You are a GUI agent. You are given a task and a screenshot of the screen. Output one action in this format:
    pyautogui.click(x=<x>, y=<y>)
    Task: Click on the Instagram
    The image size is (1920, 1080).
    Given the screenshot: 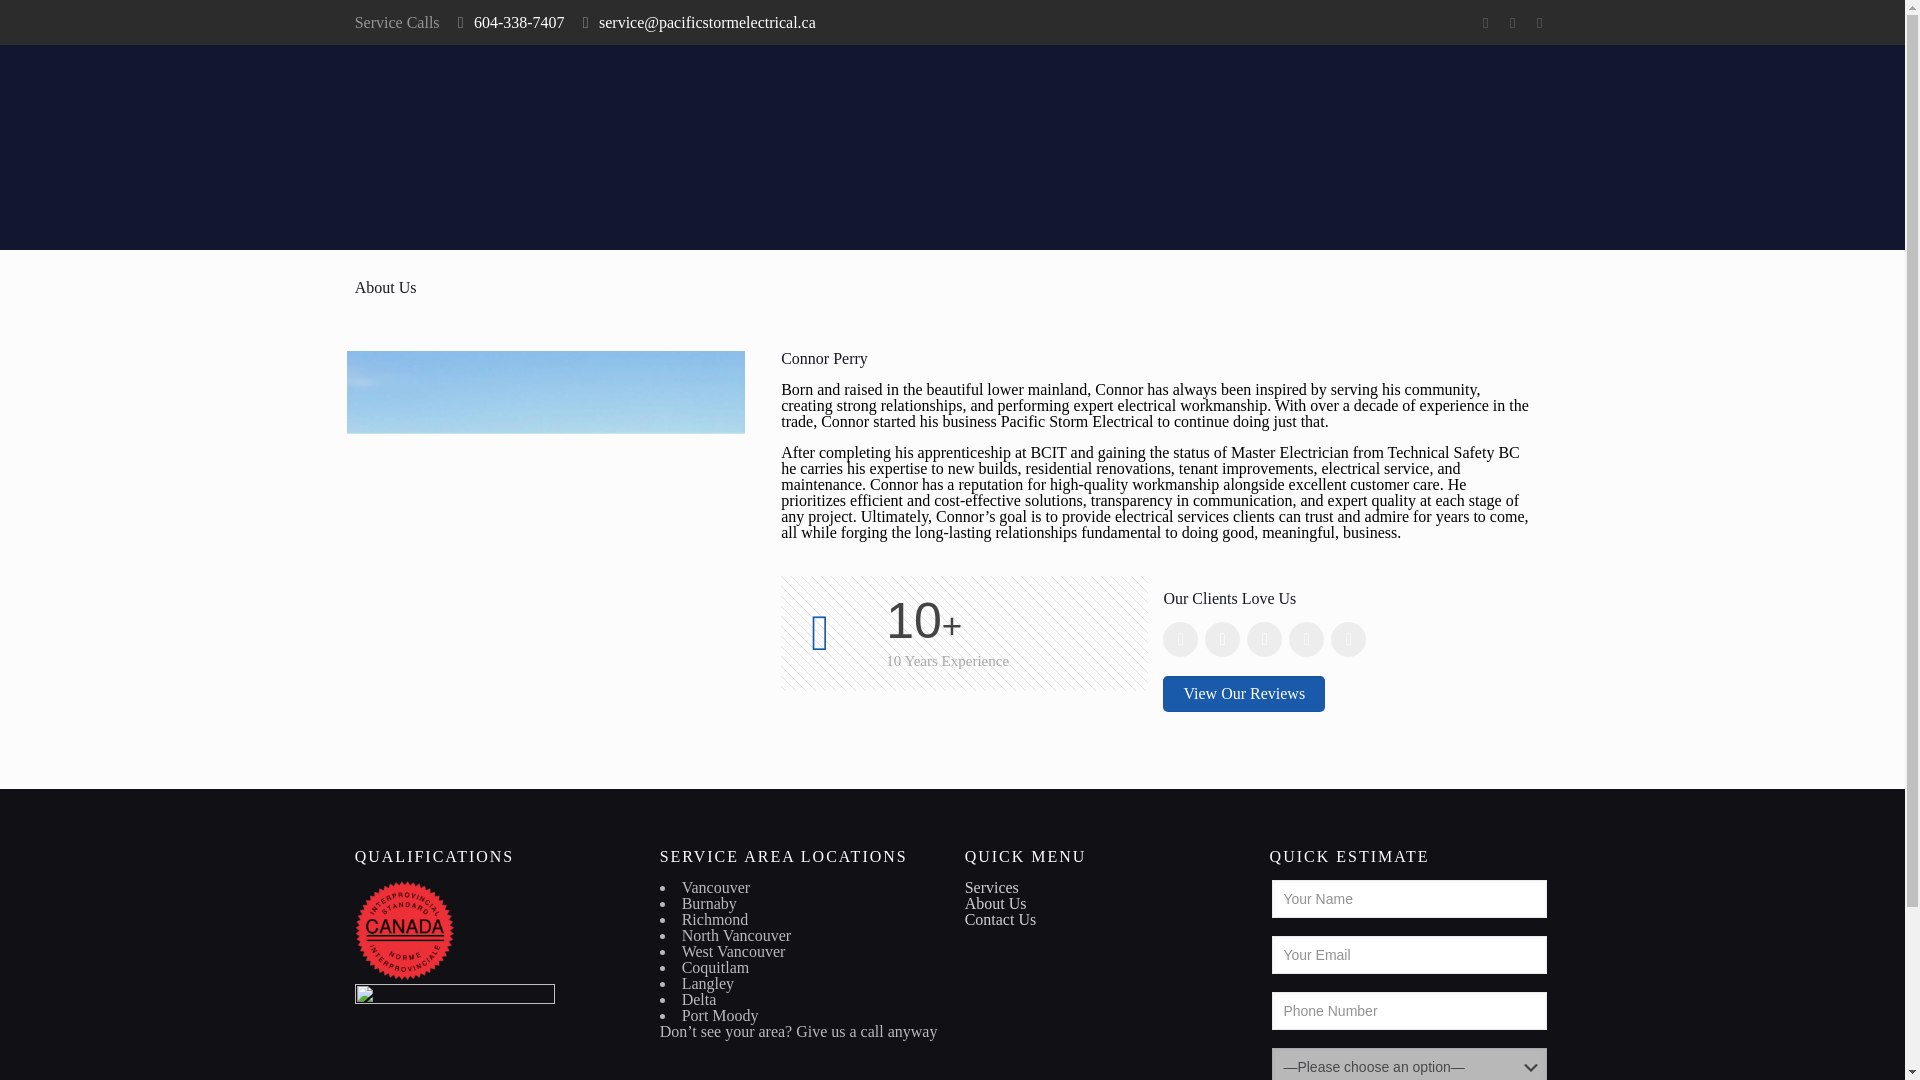 What is the action you would take?
    pyautogui.click(x=1538, y=23)
    